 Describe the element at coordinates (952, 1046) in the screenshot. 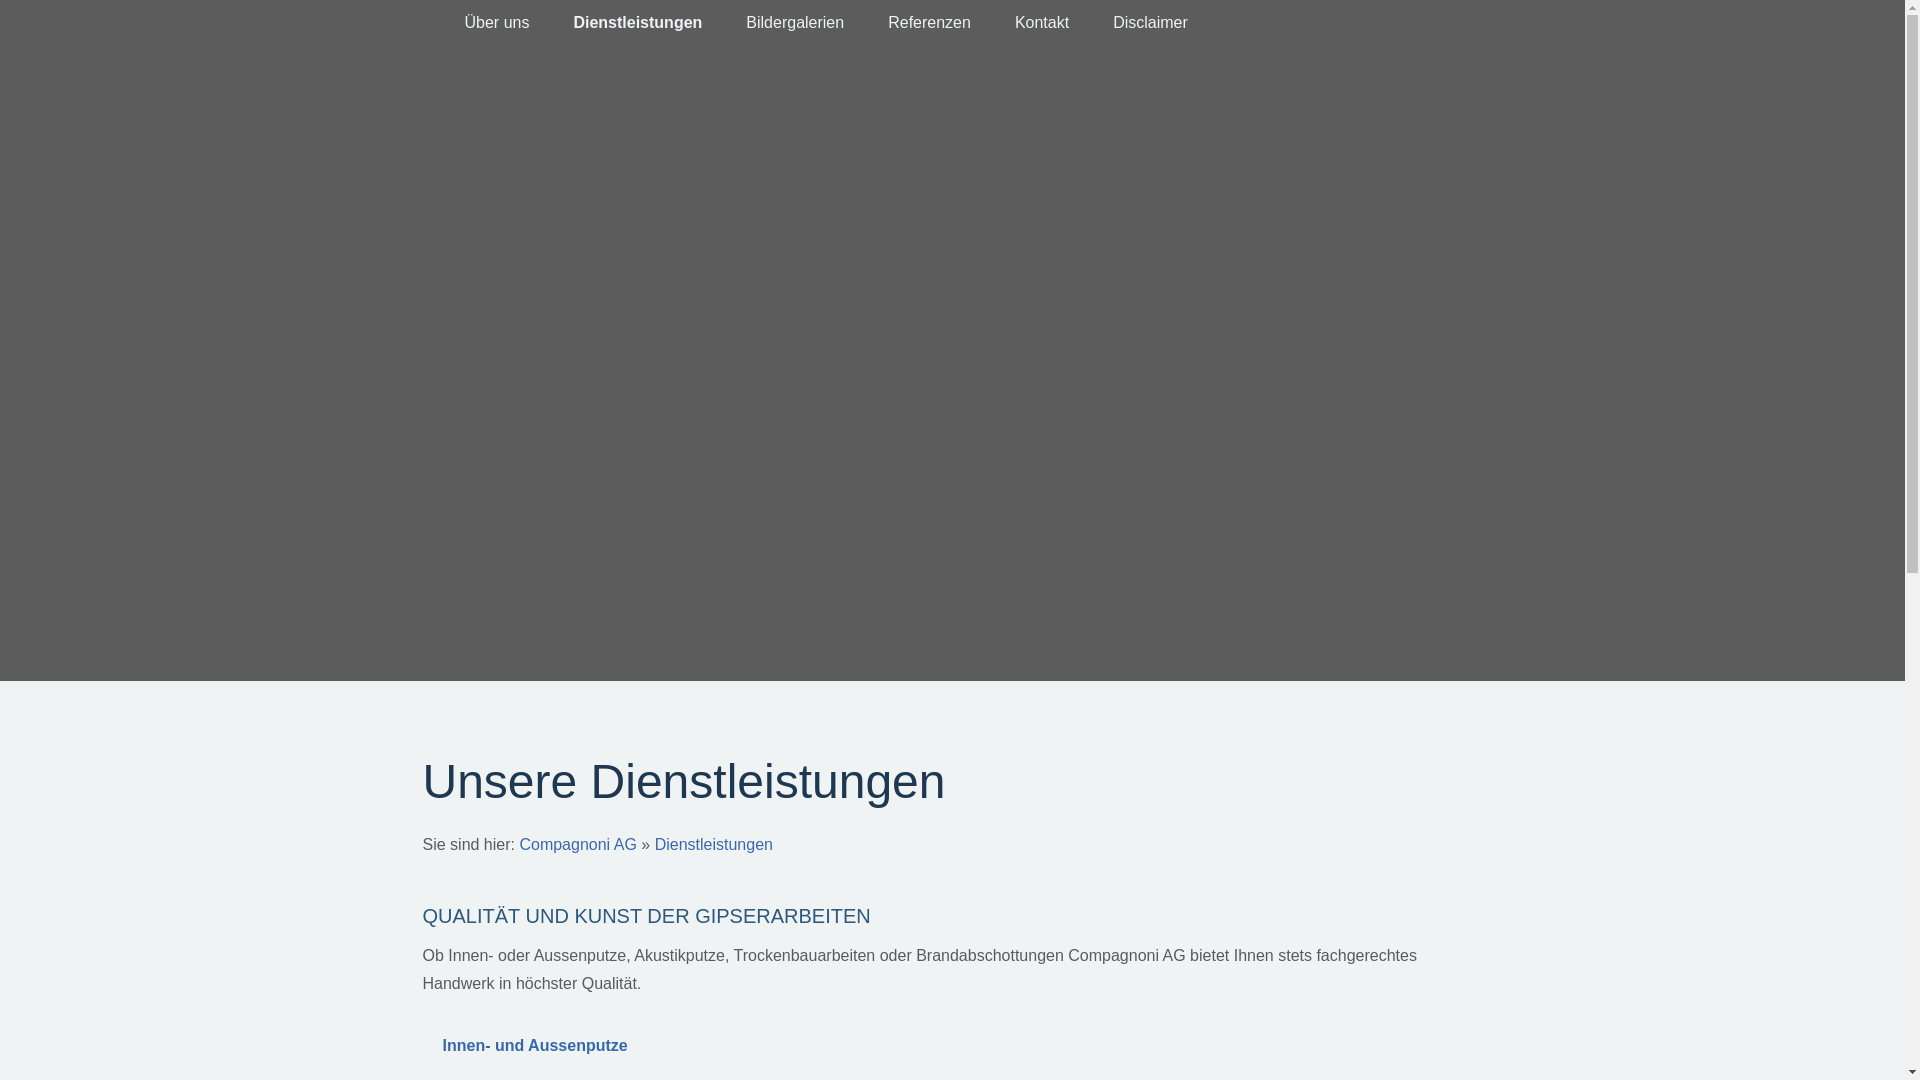

I see `Innen- und Aussenputze` at that location.